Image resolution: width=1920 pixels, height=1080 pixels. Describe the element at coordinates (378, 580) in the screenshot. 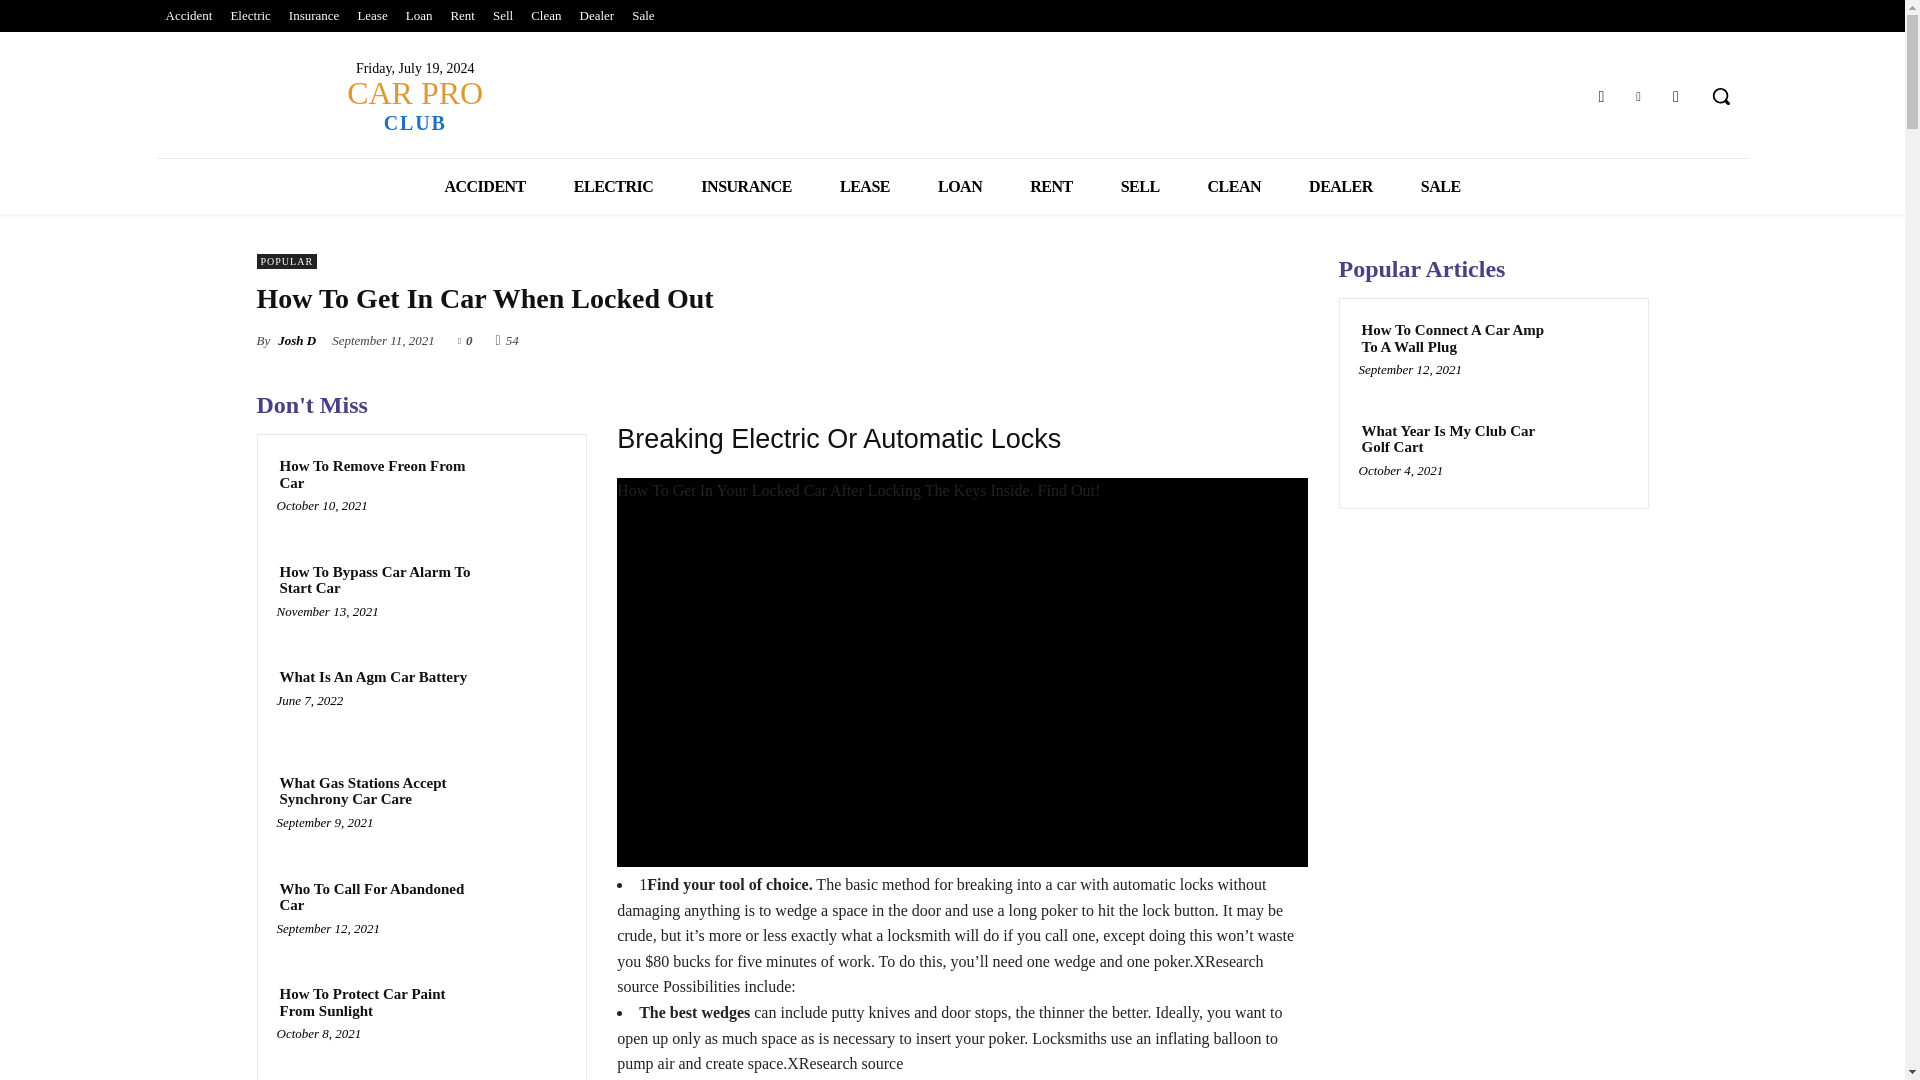

I see `How To Bypass Car Alarm To Start Car` at that location.